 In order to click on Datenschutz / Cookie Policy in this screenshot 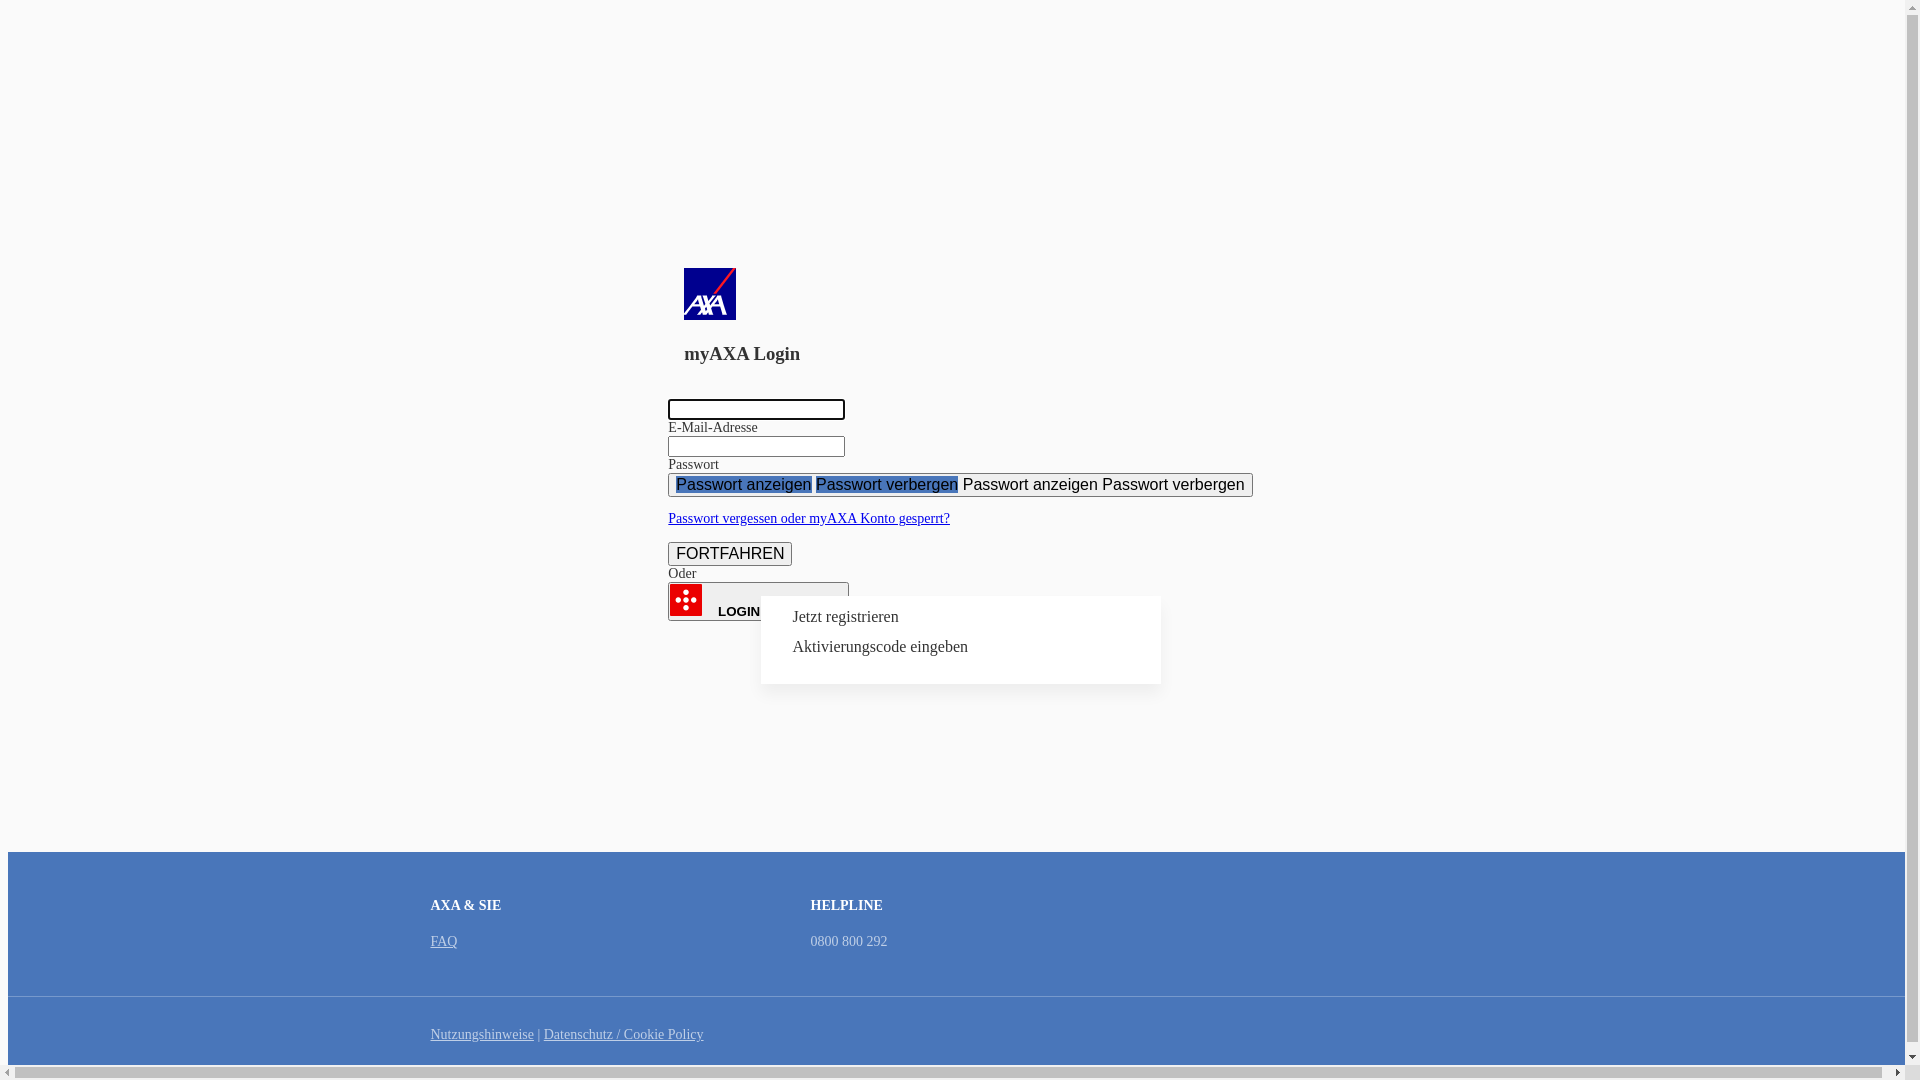, I will do `click(624, 1034)`.